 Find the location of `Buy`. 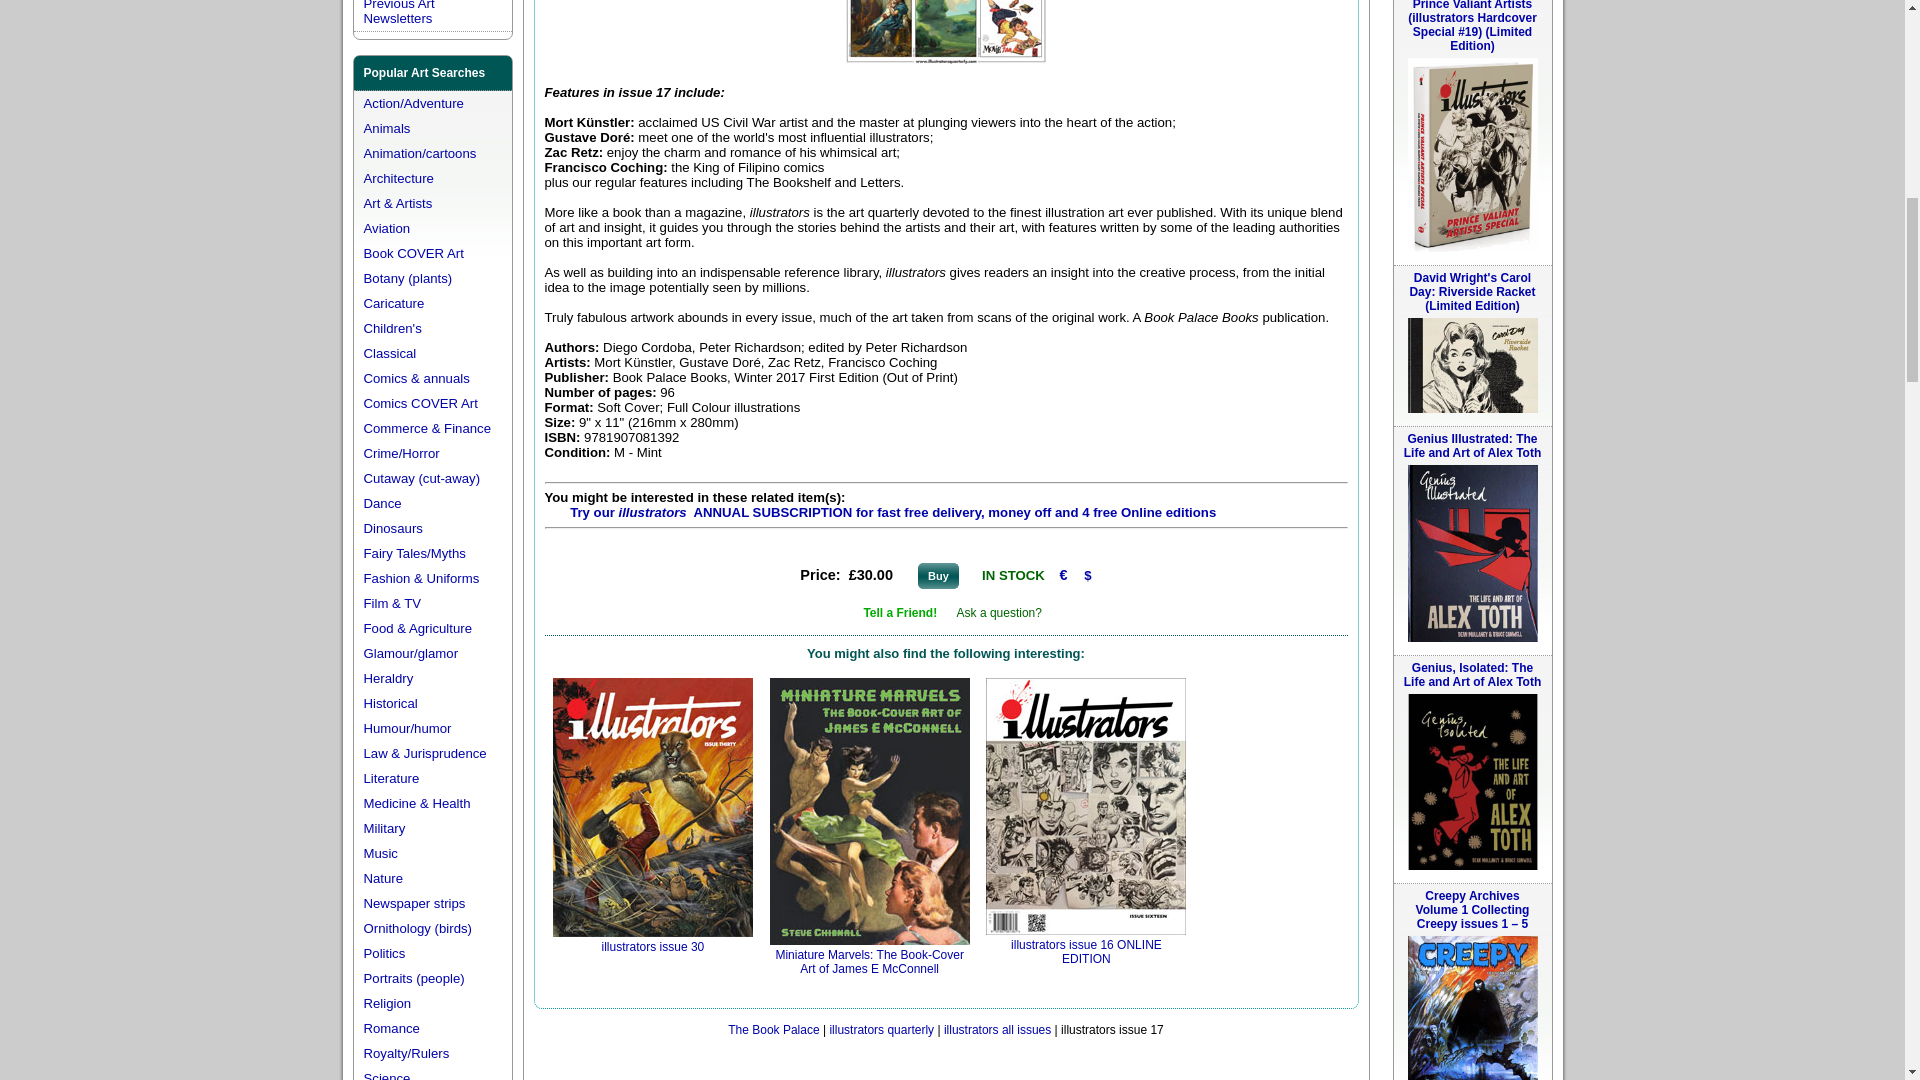

Buy is located at coordinates (938, 575).